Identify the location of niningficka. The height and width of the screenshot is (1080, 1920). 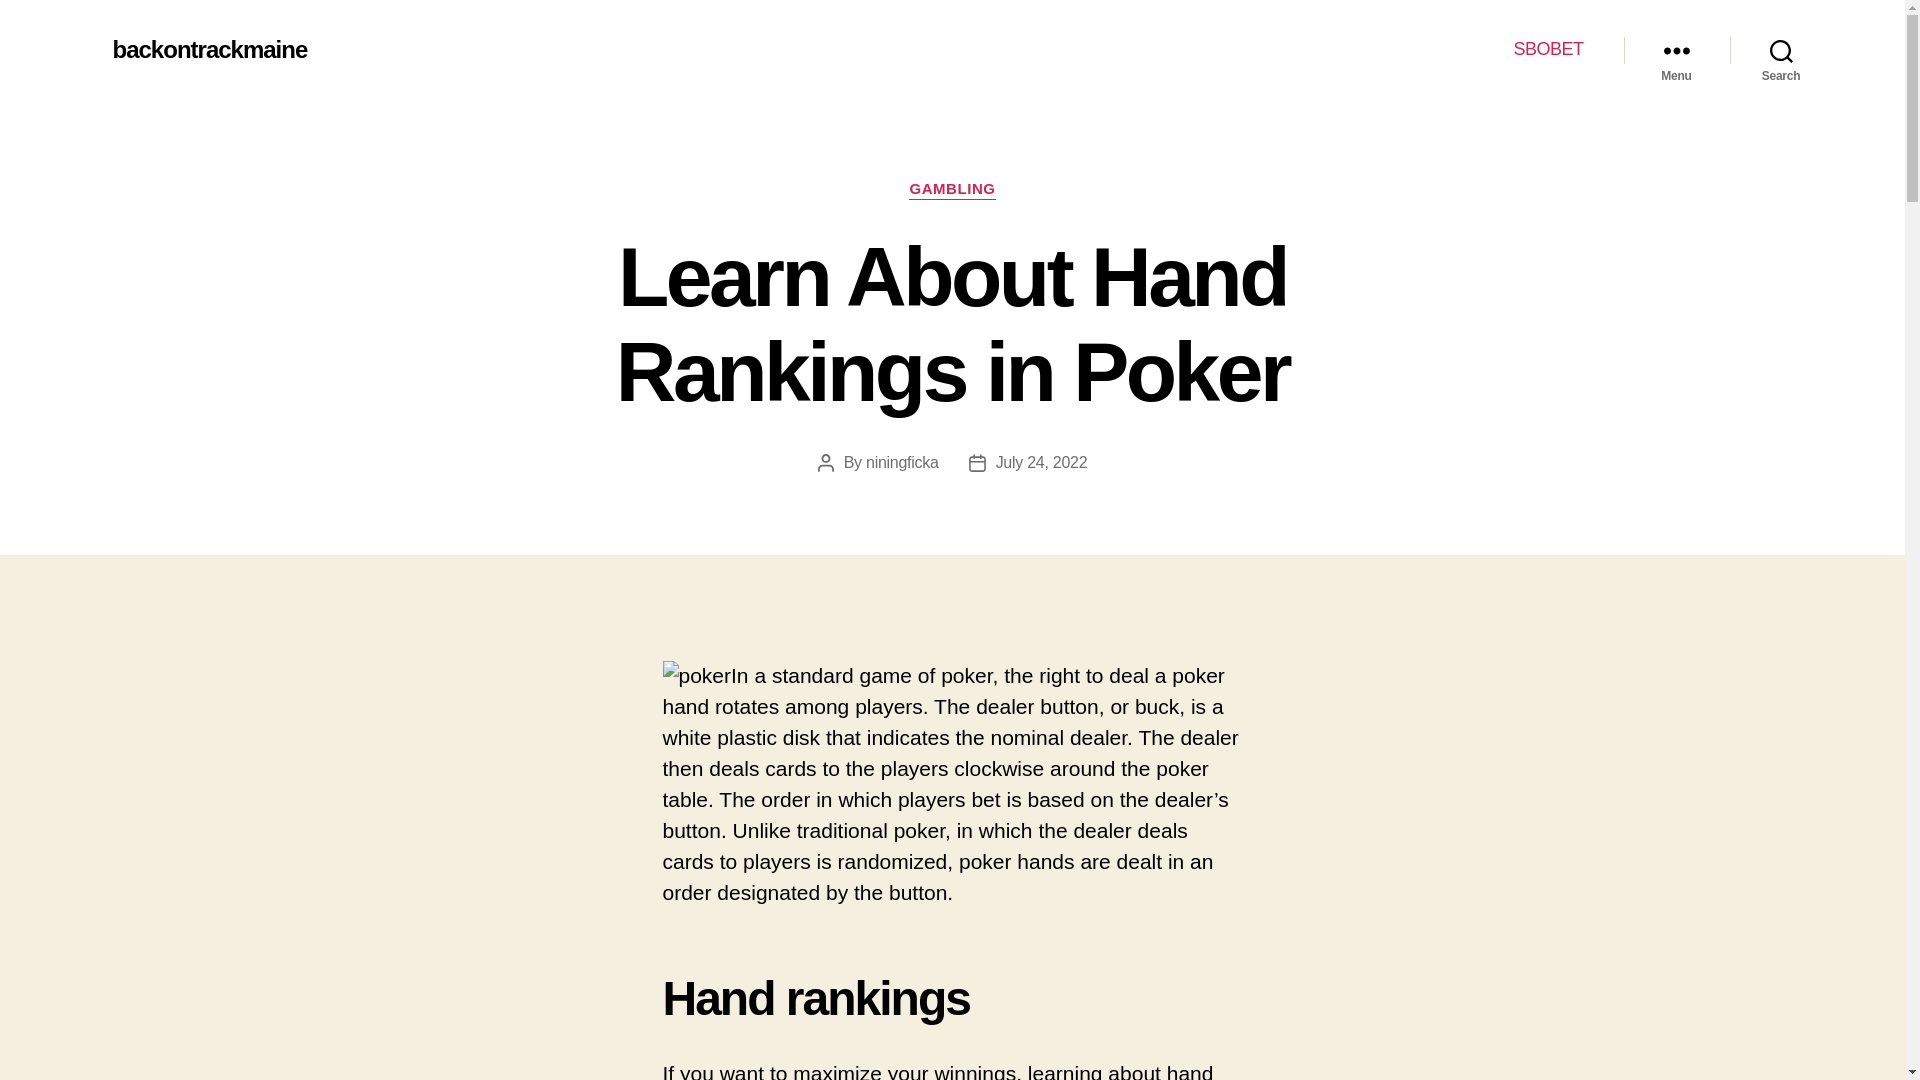
(902, 462).